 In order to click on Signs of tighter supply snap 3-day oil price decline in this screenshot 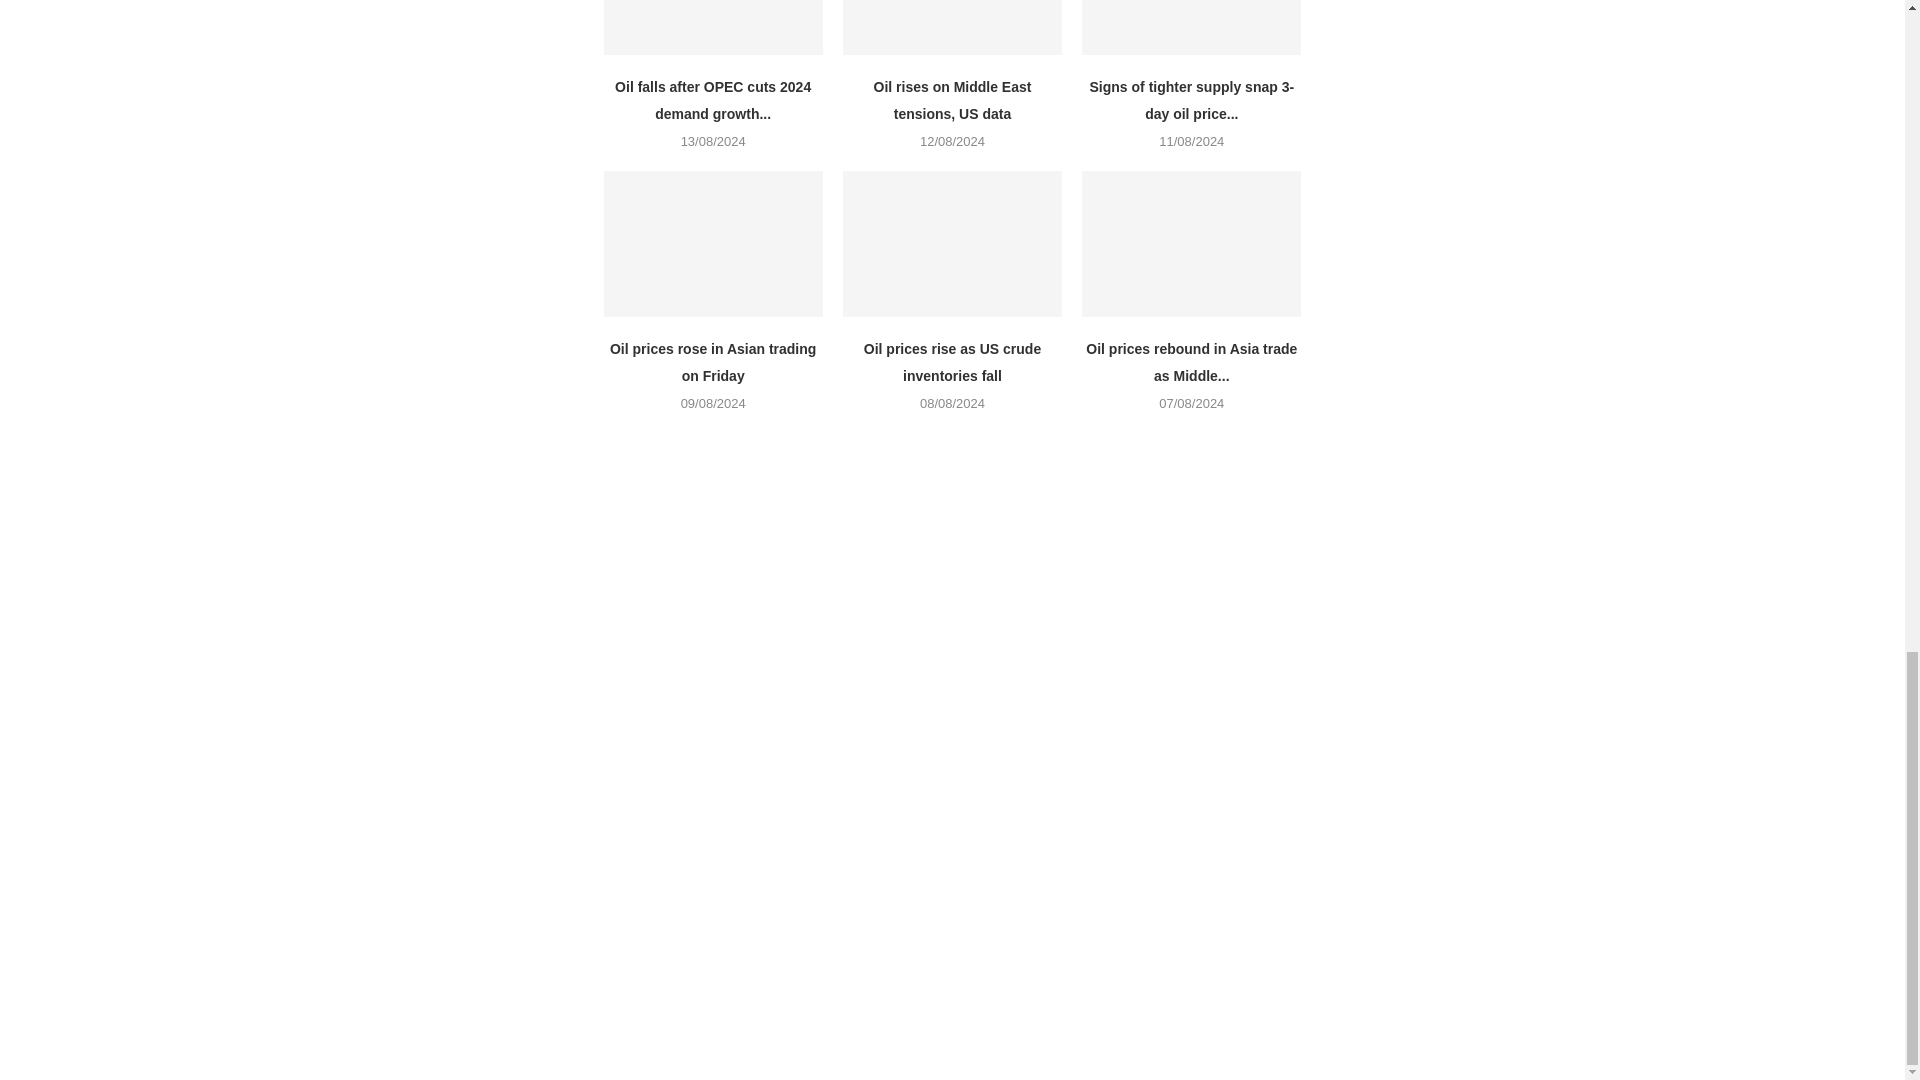, I will do `click(1192, 28)`.